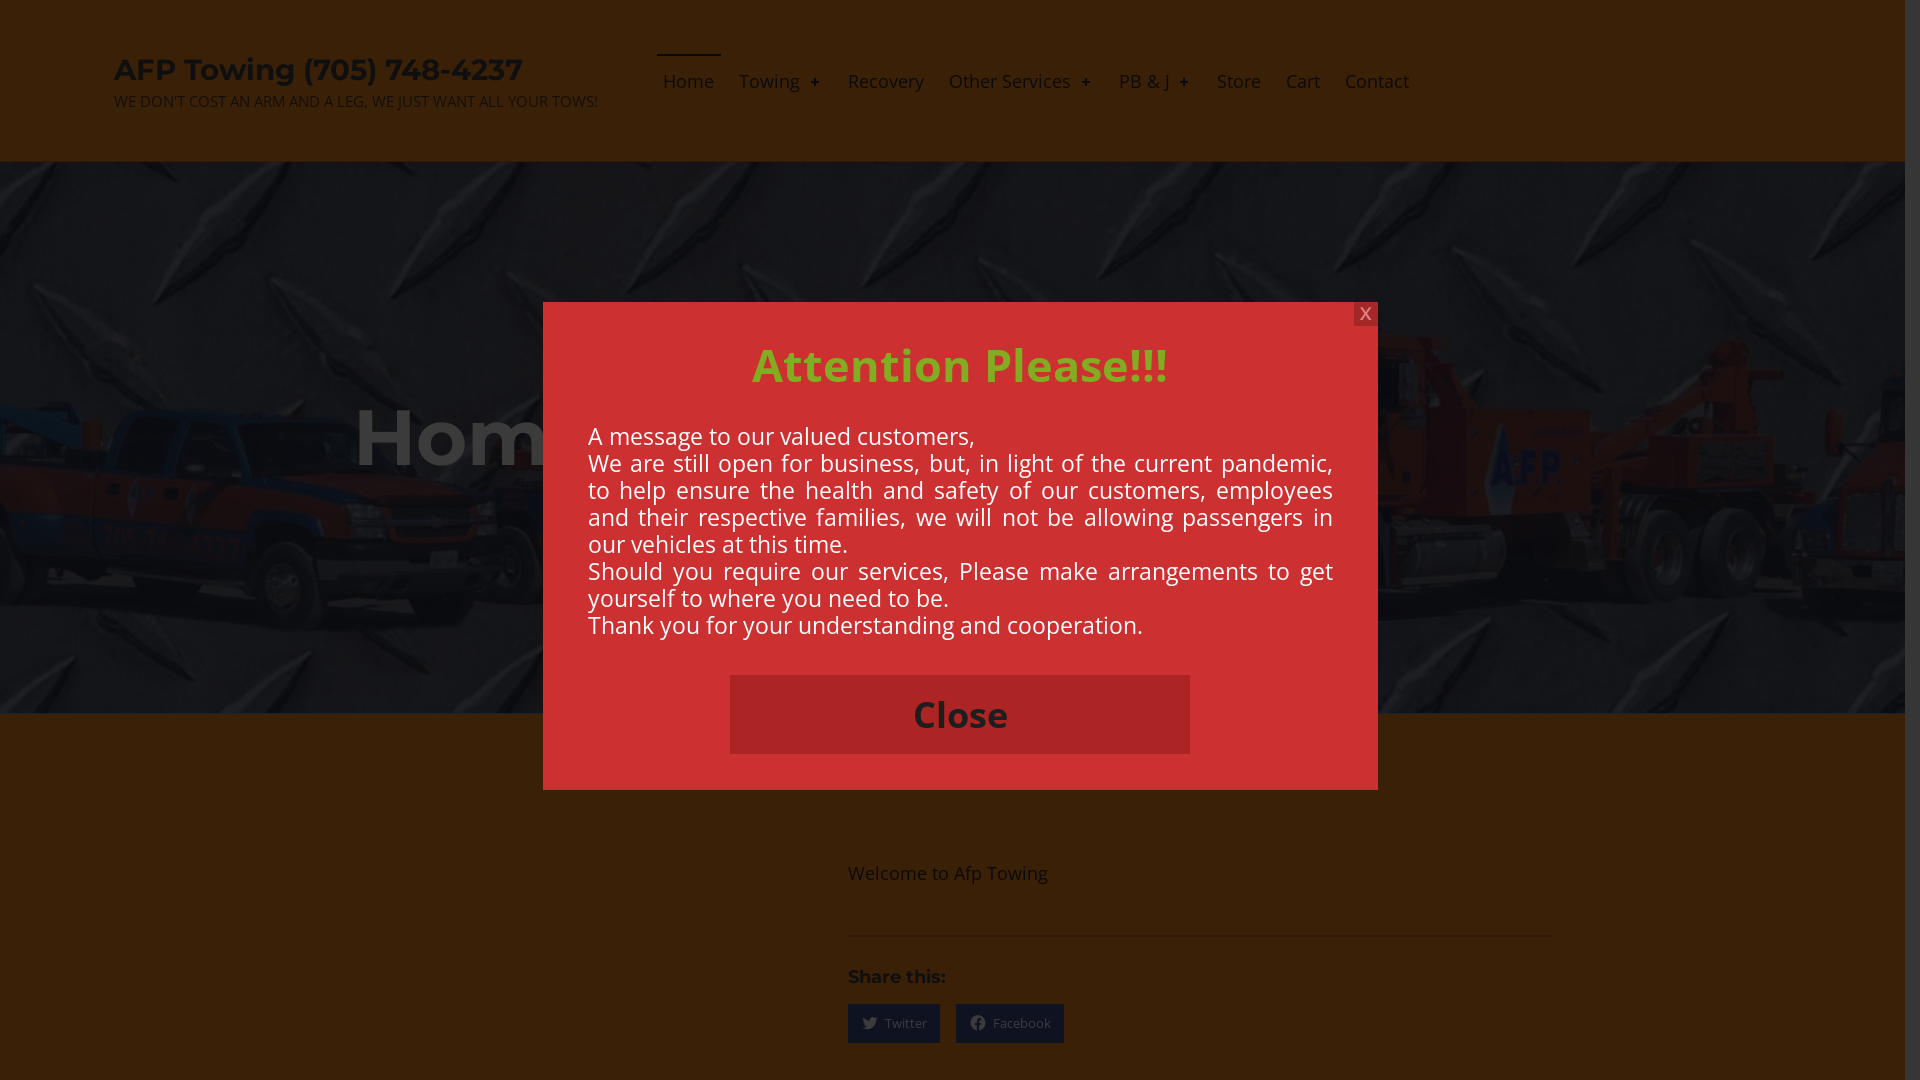 This screenshot has width=1920, height=1080. What do you see at coordinates (781, 80) in the screenshot?
I see `Towing` at bounding box center [781, 80].